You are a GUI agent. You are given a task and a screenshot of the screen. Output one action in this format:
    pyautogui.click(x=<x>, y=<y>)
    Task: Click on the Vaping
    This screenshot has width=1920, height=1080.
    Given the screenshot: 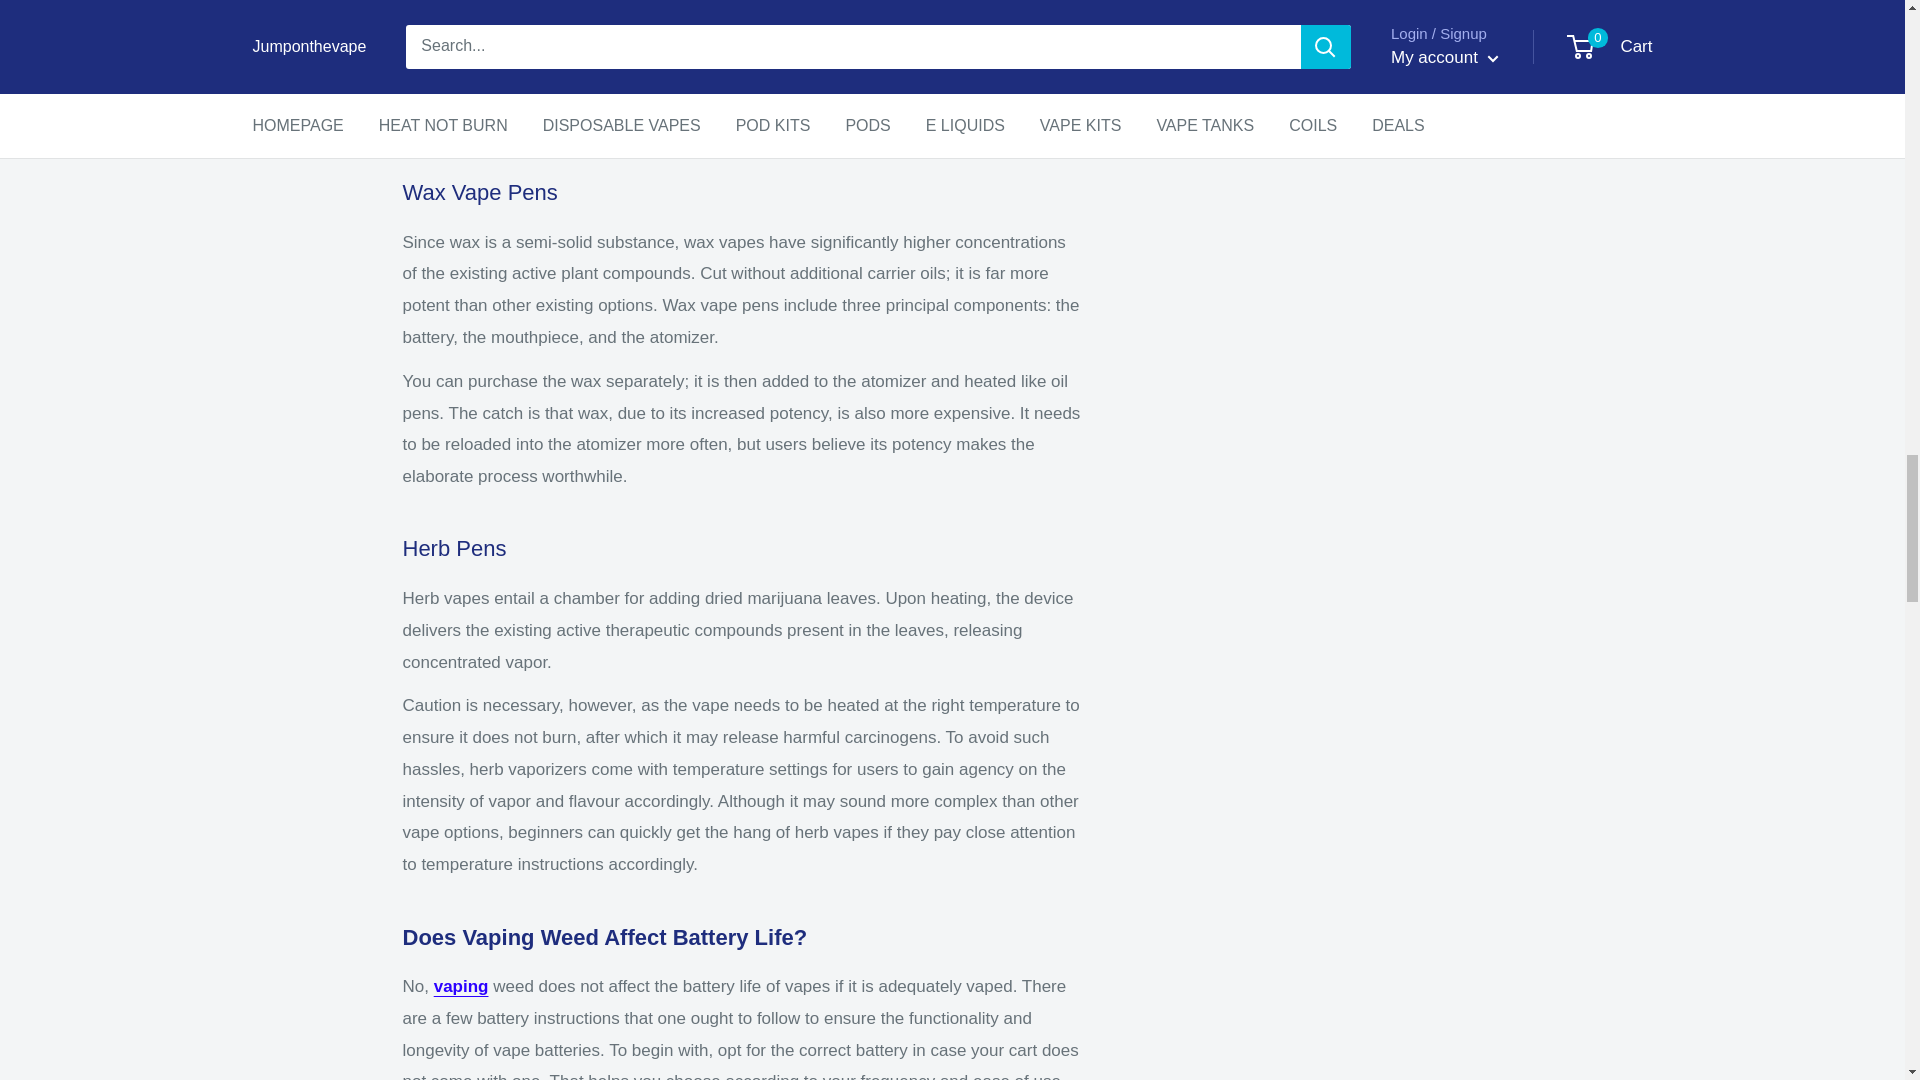 What is the action you would take?
    pyautogui.click(x=461, y=986)
    